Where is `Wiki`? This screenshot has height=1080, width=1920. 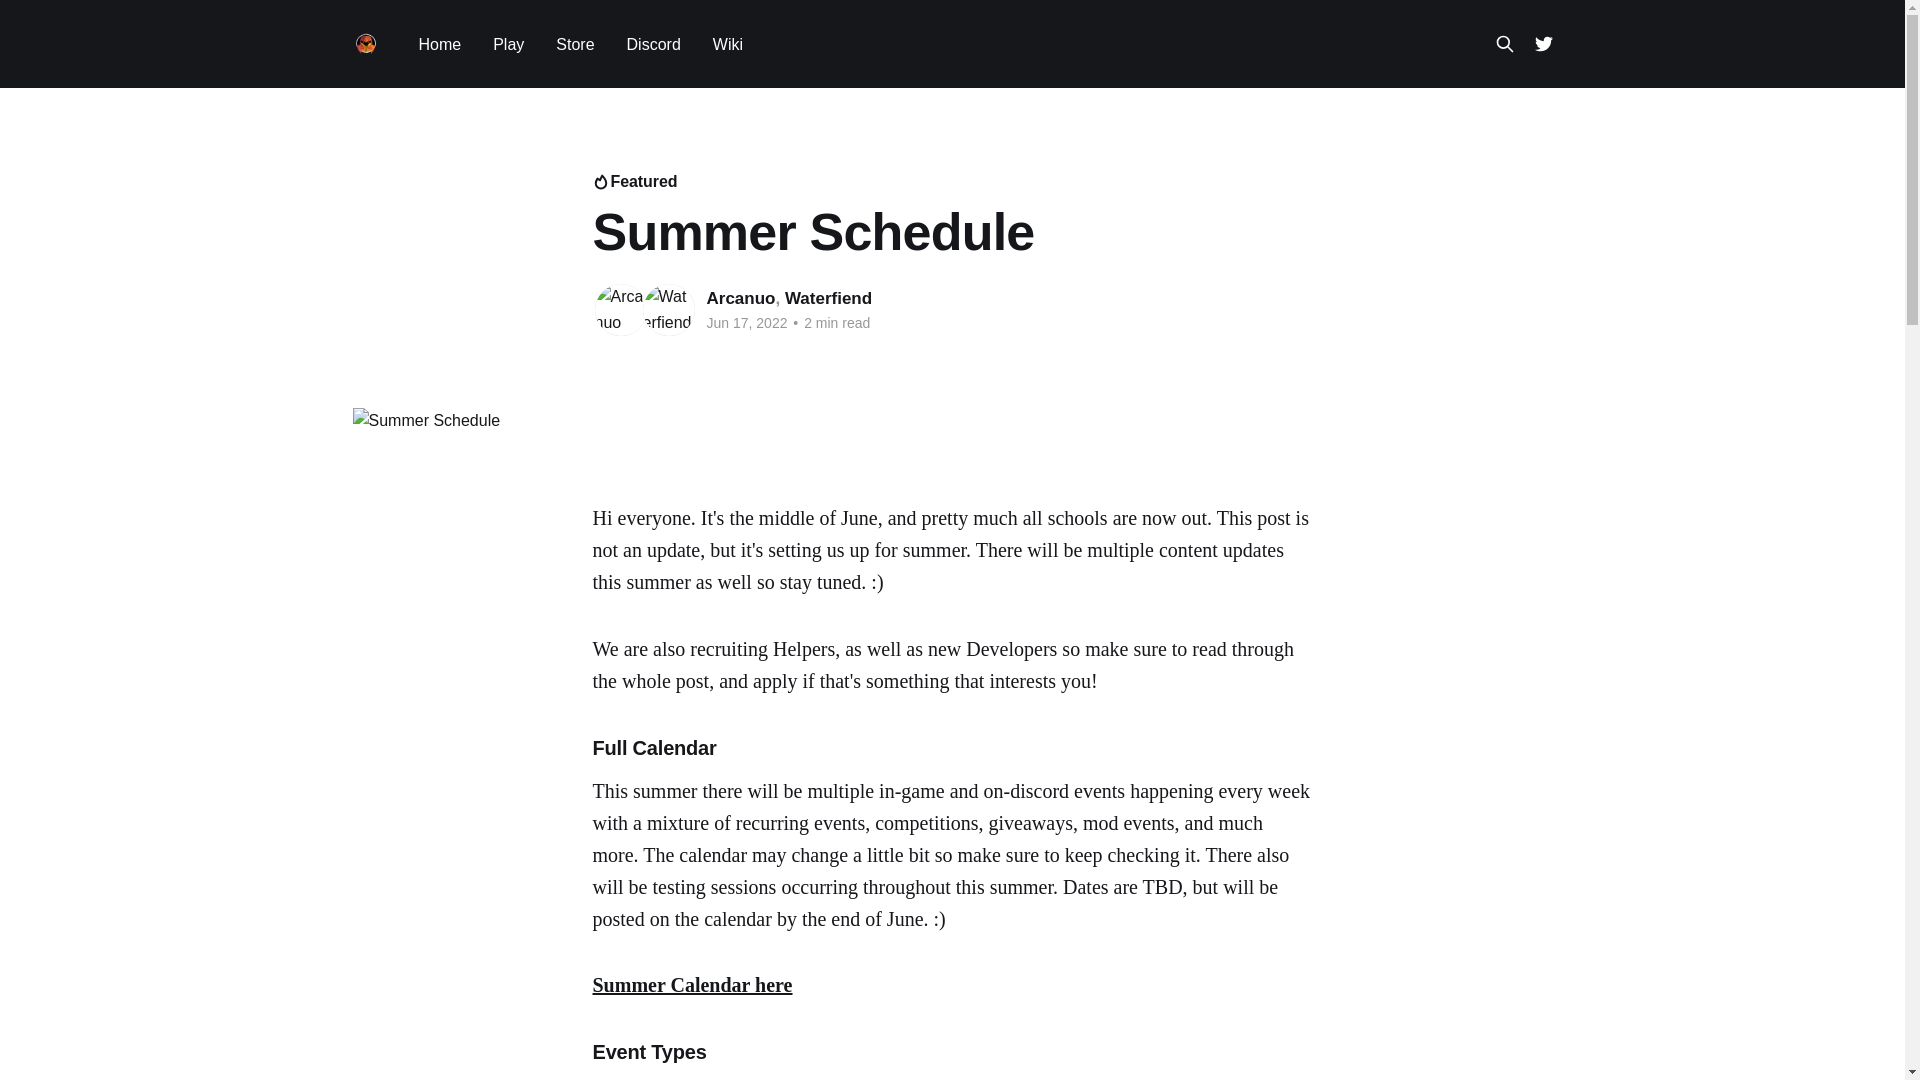 Wiki is located at coordinates (728, 44).